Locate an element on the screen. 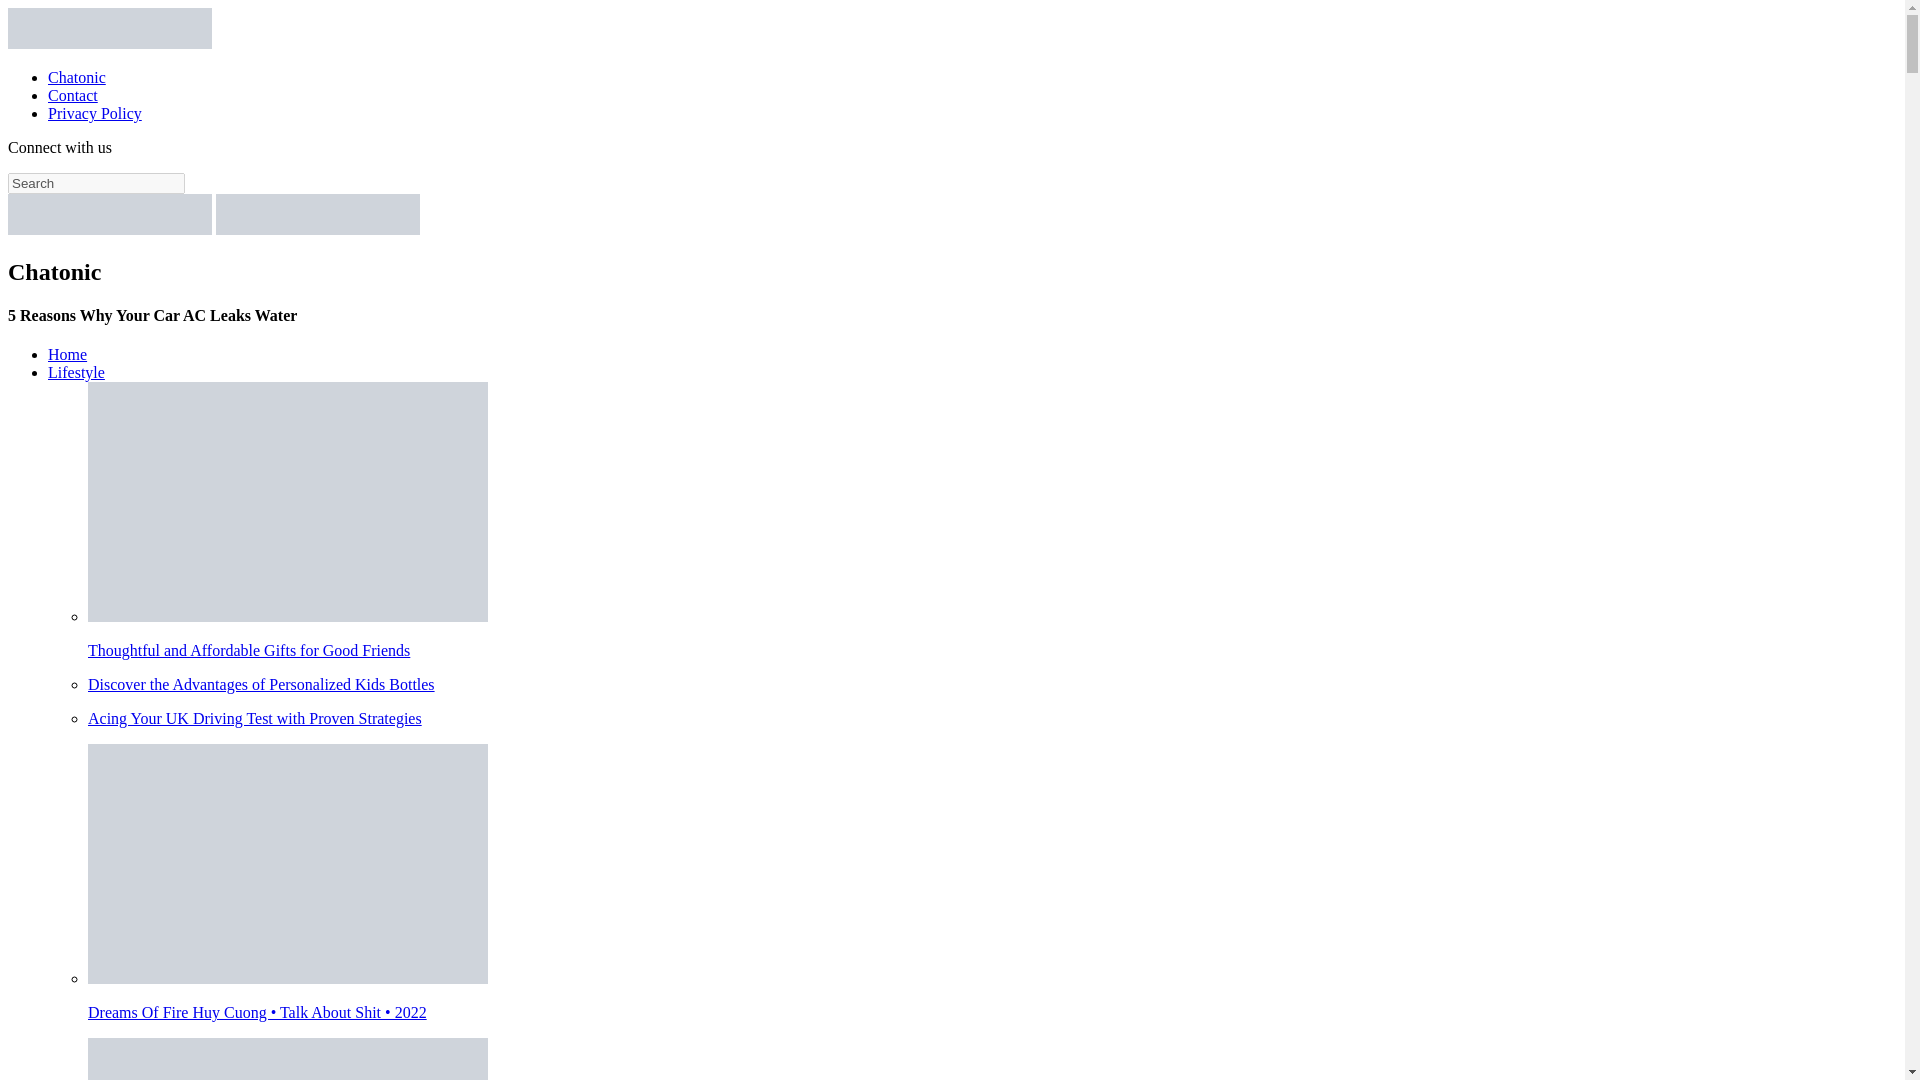  Privacy Policy is located at coordinates (95, 113).